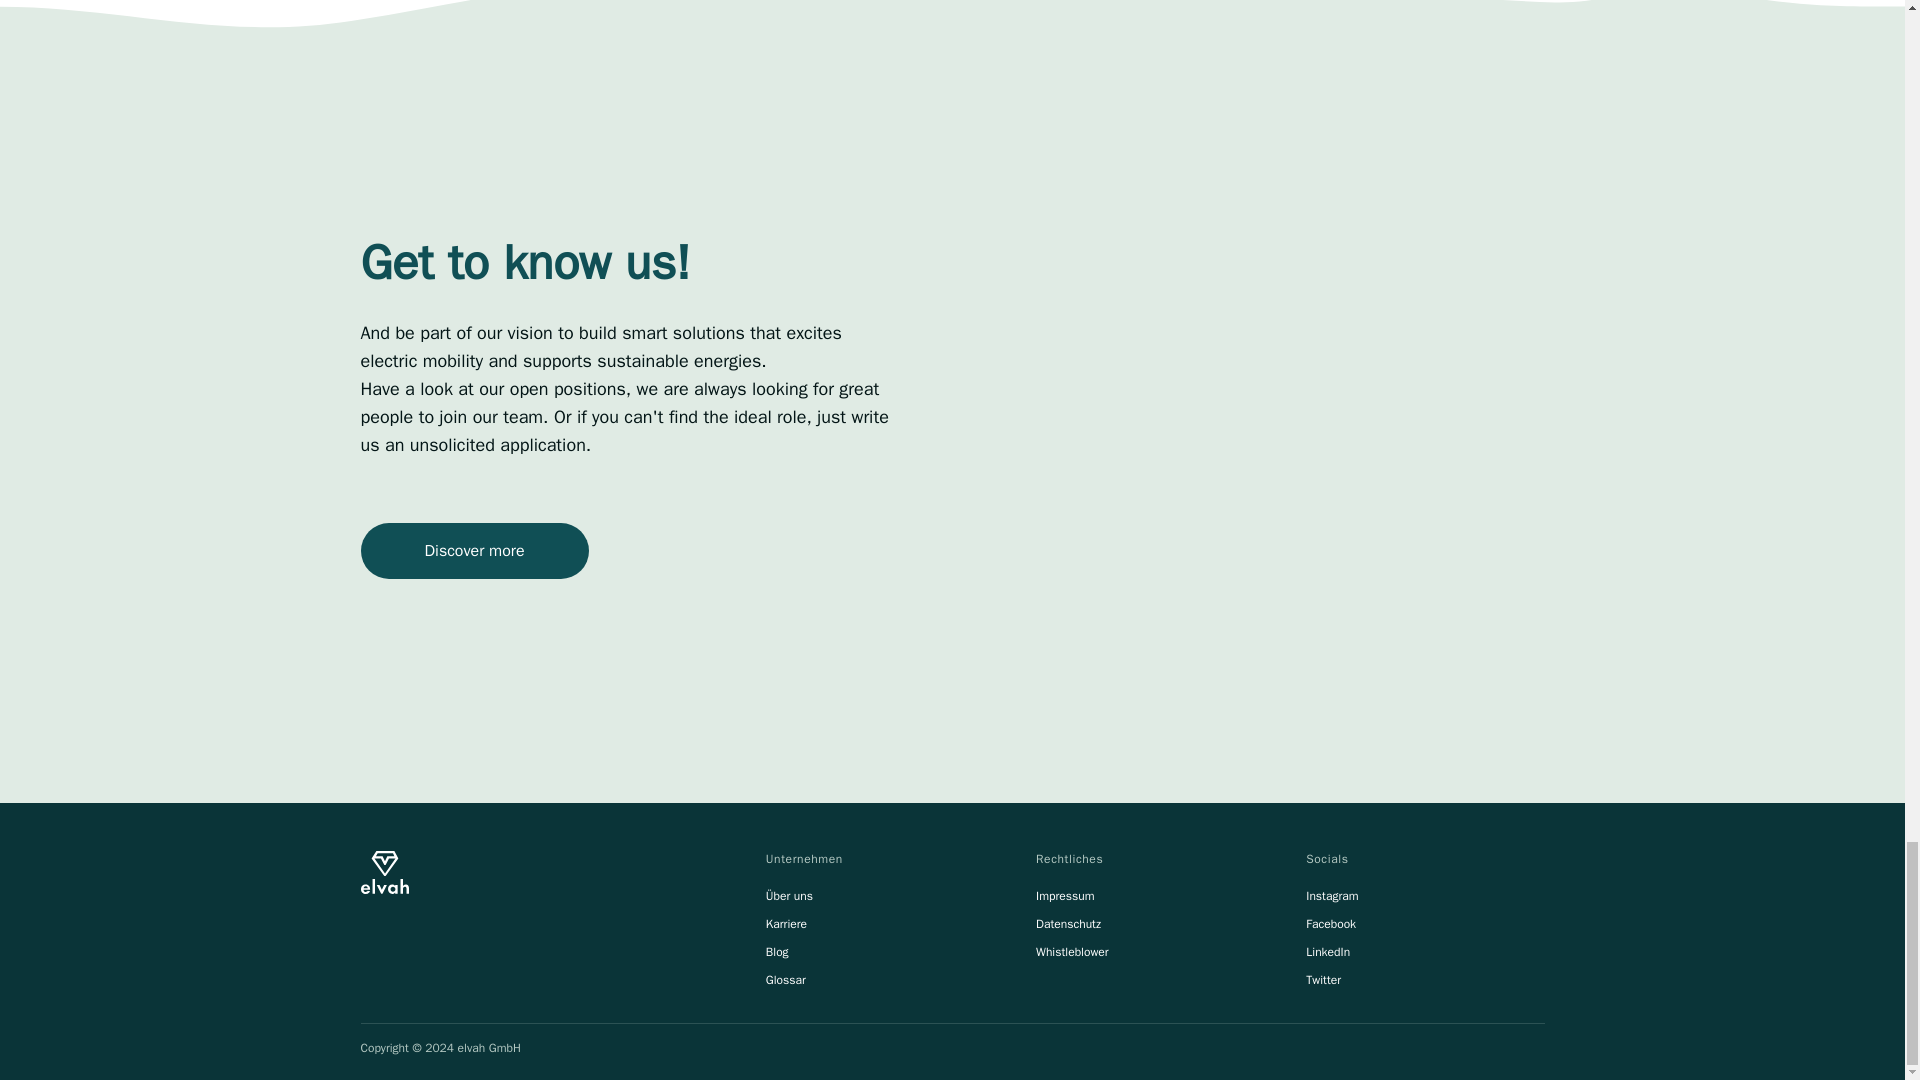  I want to click on Twitter, so click(1322, 980).